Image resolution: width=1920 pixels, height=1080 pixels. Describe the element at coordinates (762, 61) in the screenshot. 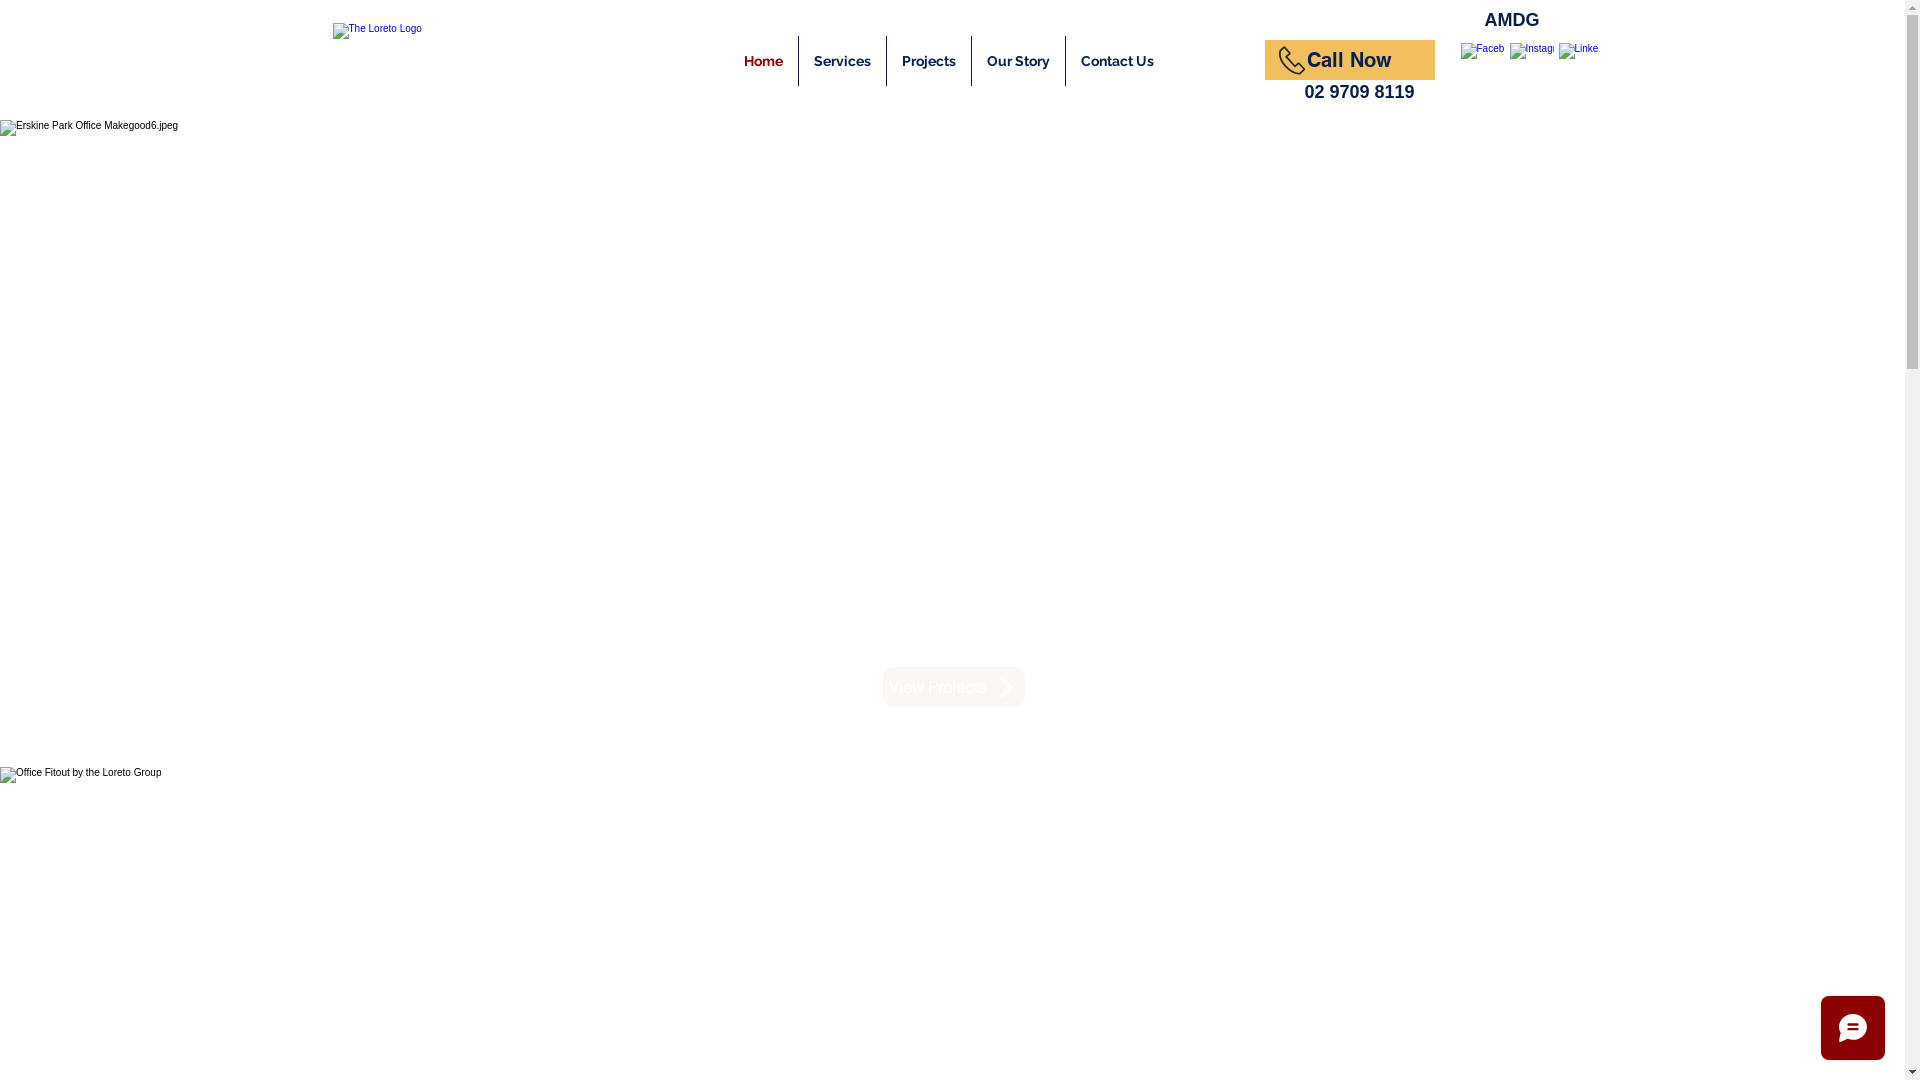

I see `Home` at that location.